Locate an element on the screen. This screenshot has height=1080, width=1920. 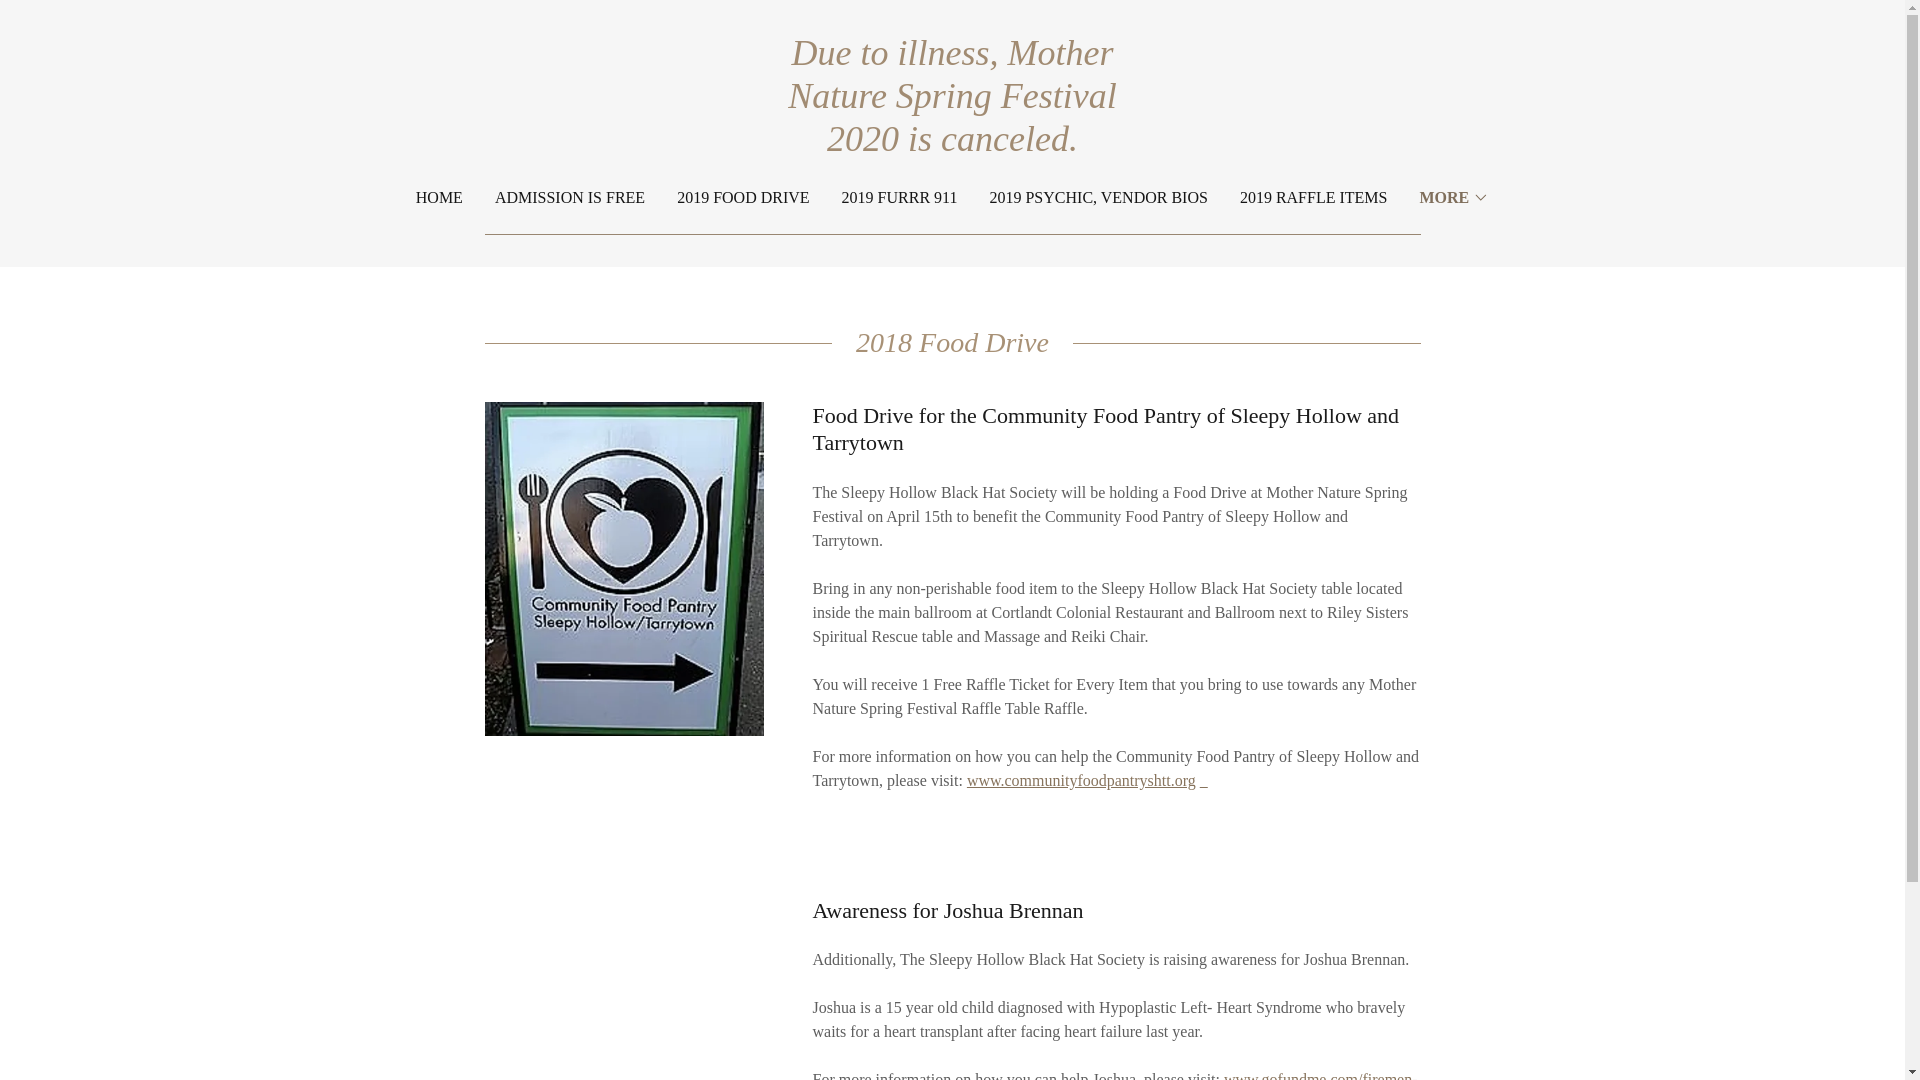
2019 RAFFLE ITEMS is located at coordinates (1314, 198).